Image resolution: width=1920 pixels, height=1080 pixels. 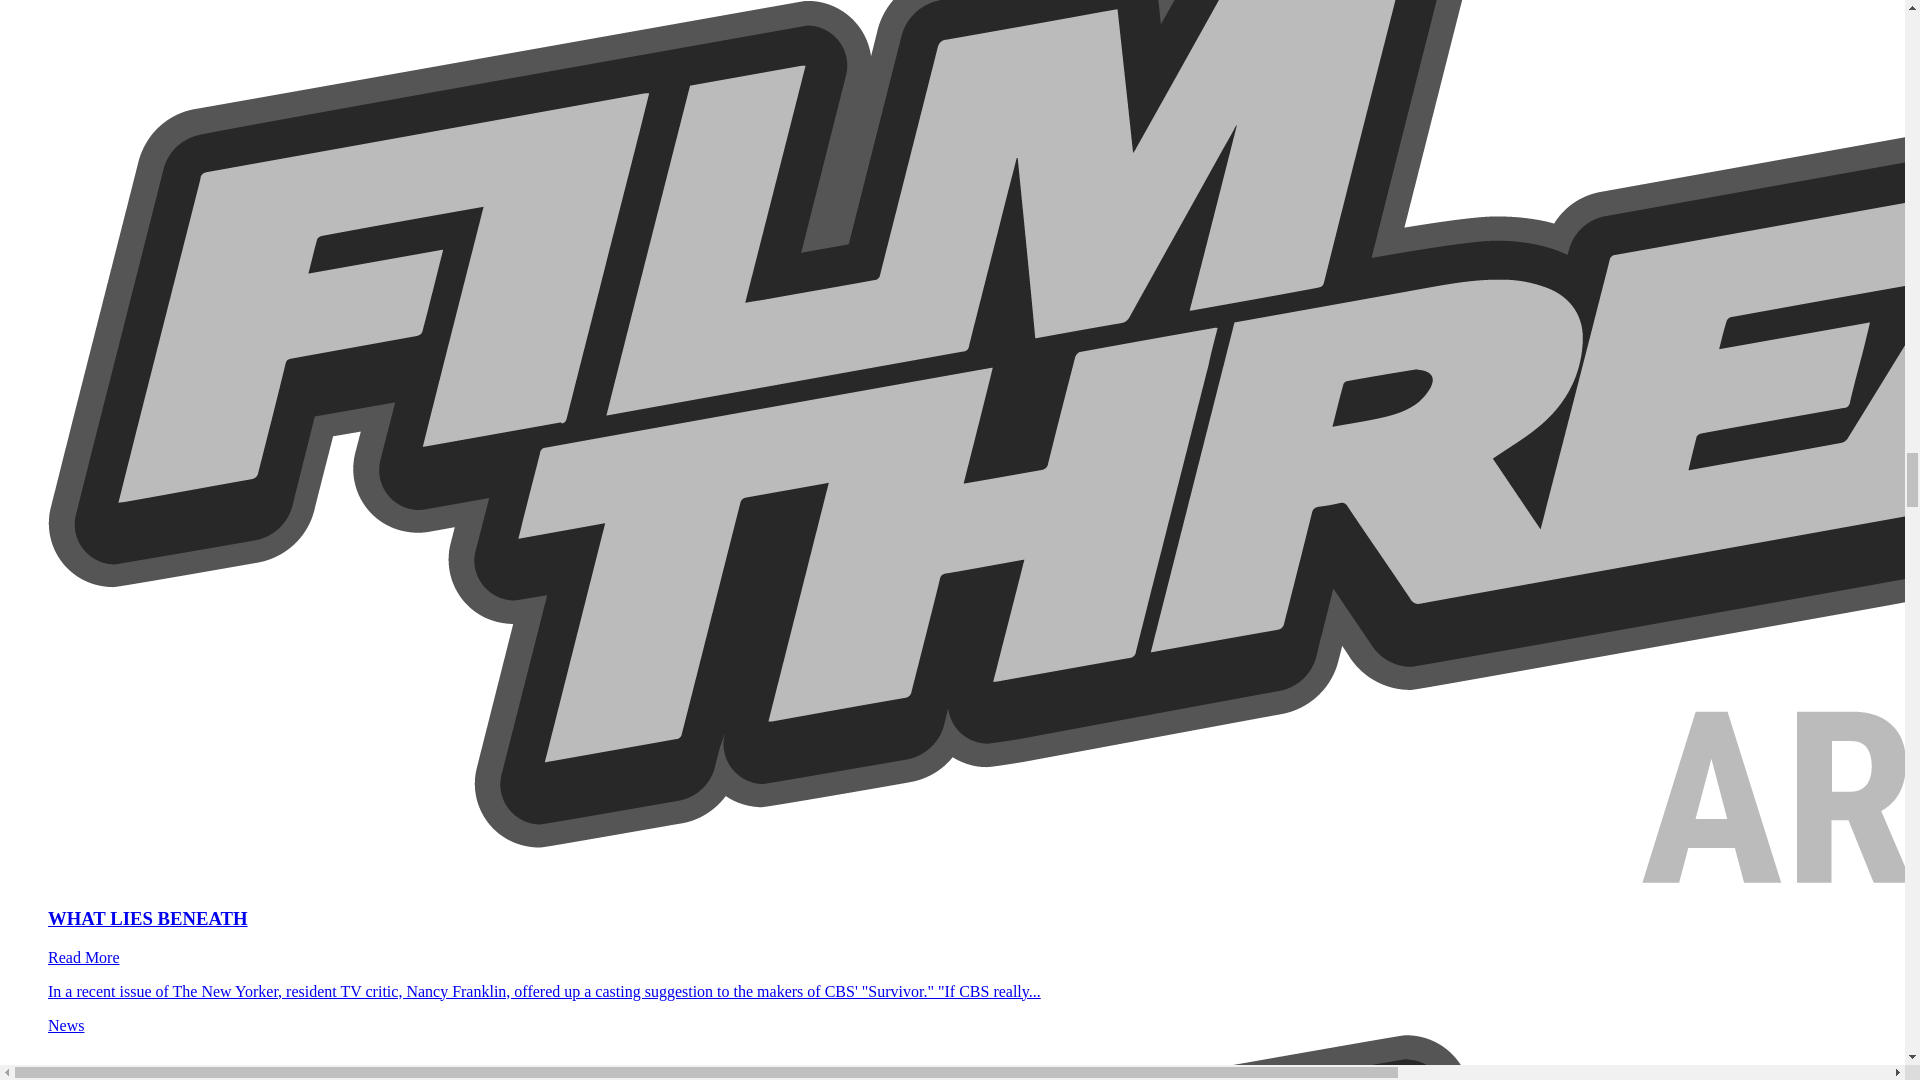 What do you see at coordinates (66, 1025) in the screenshot?
I see `News` at bounding box center [66, 1025].